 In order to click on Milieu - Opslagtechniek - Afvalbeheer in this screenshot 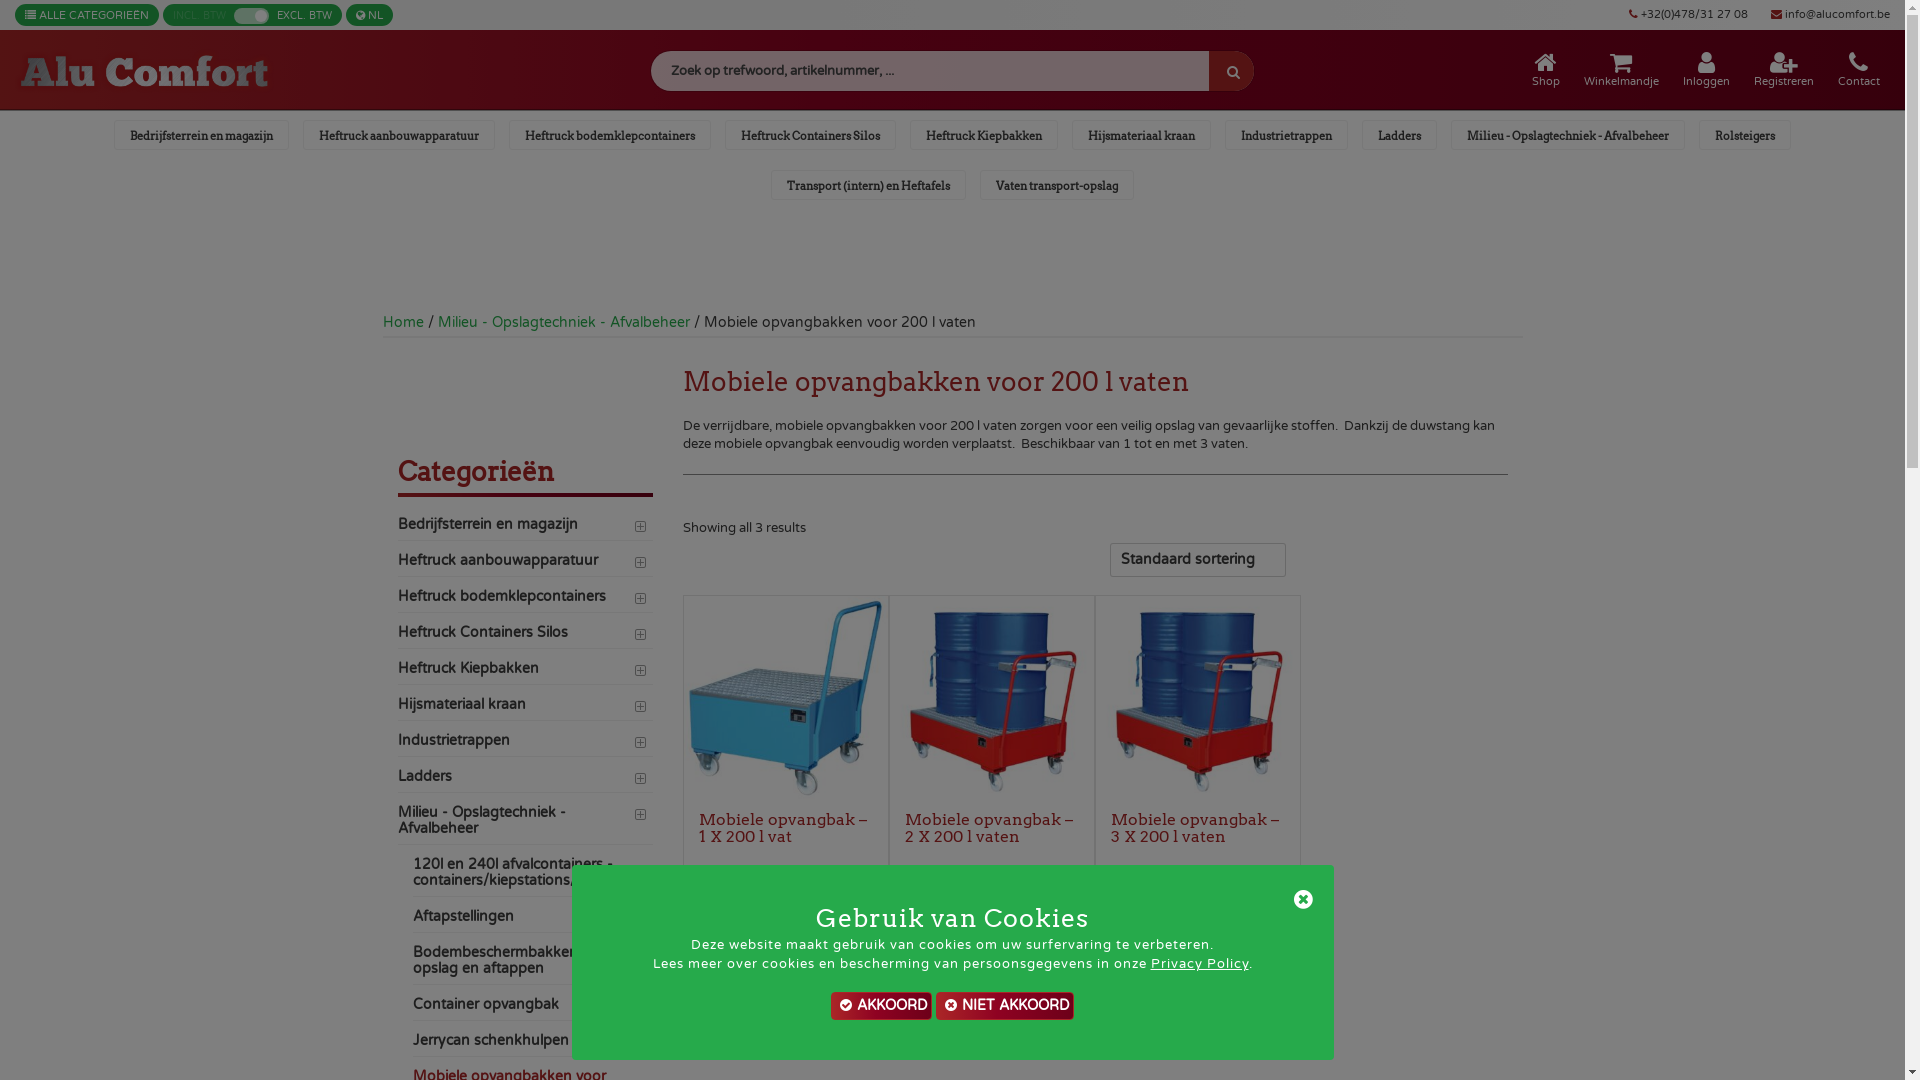, I will do `click(1568, 135)`.